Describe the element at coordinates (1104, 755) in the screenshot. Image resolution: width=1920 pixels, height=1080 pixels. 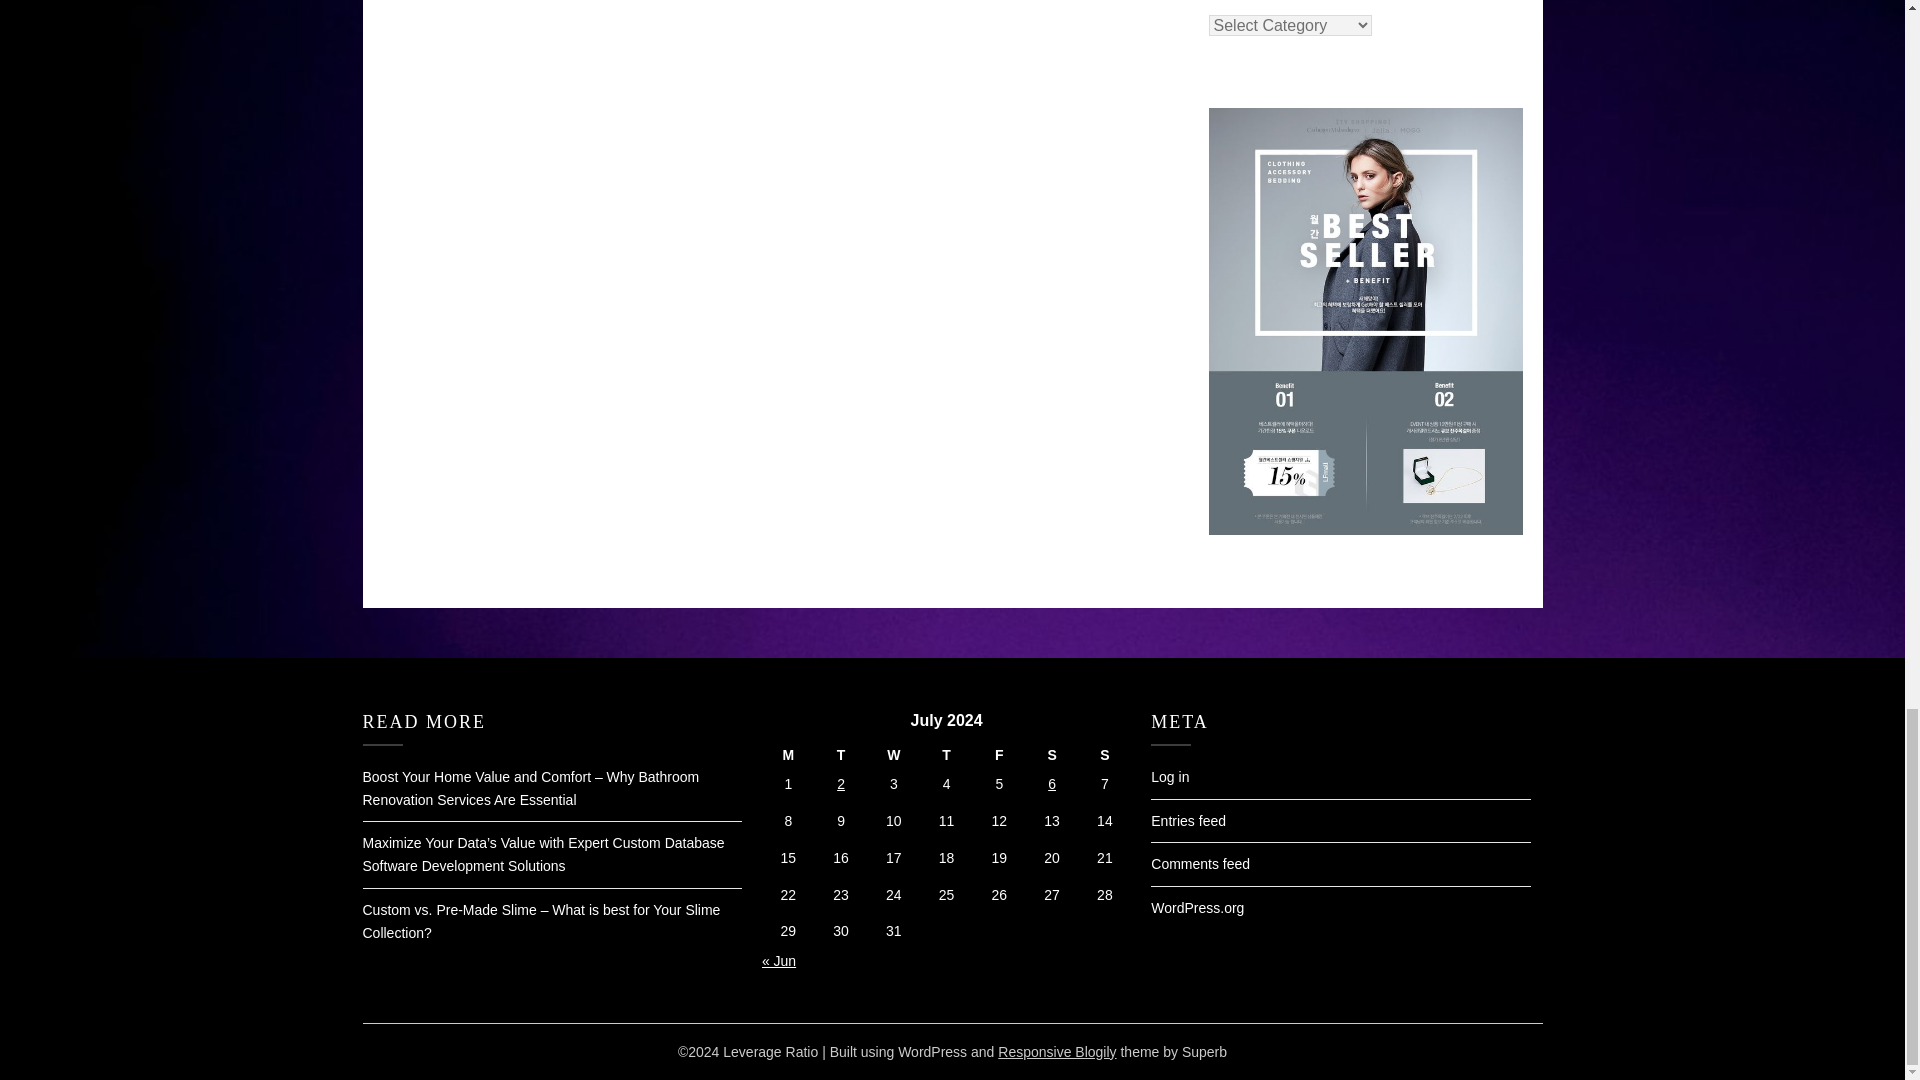
I see `Sunday` at that location.